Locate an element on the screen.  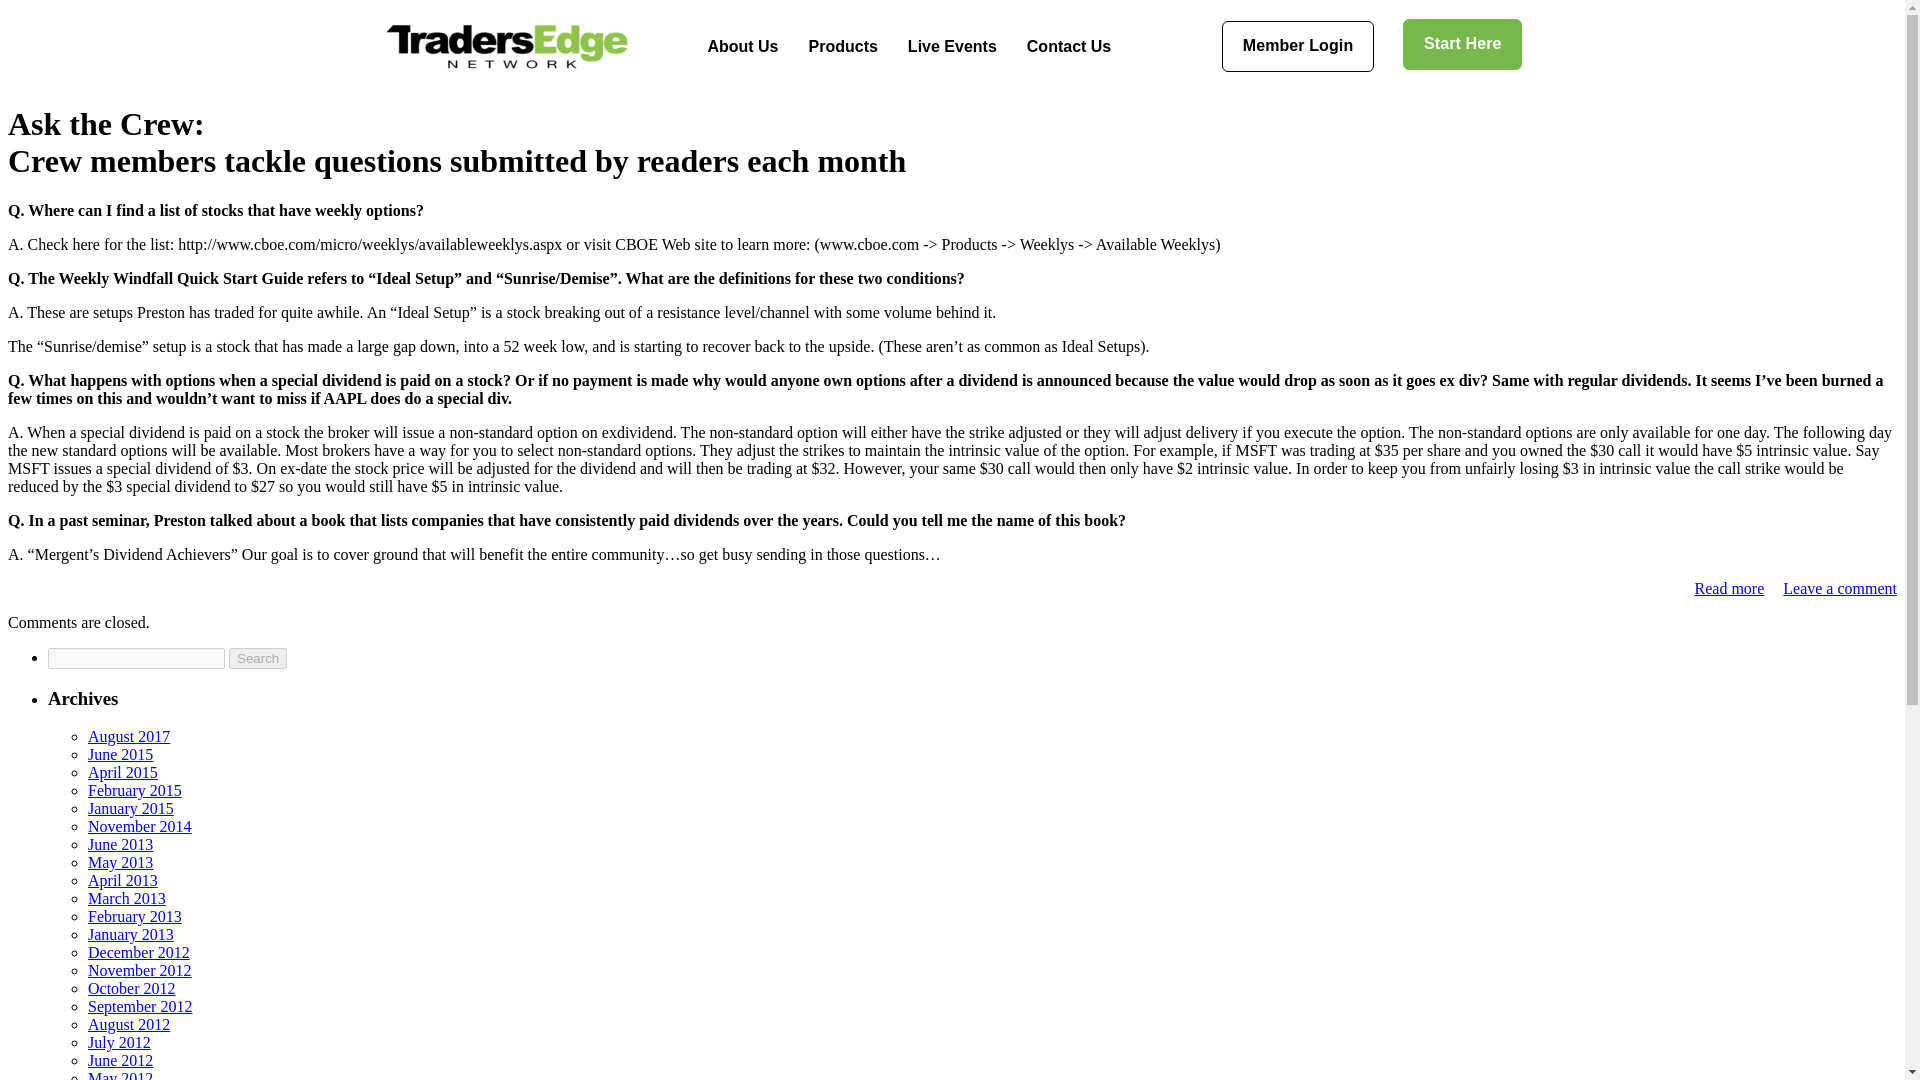
Live Events is located at coordinates (952, 46).